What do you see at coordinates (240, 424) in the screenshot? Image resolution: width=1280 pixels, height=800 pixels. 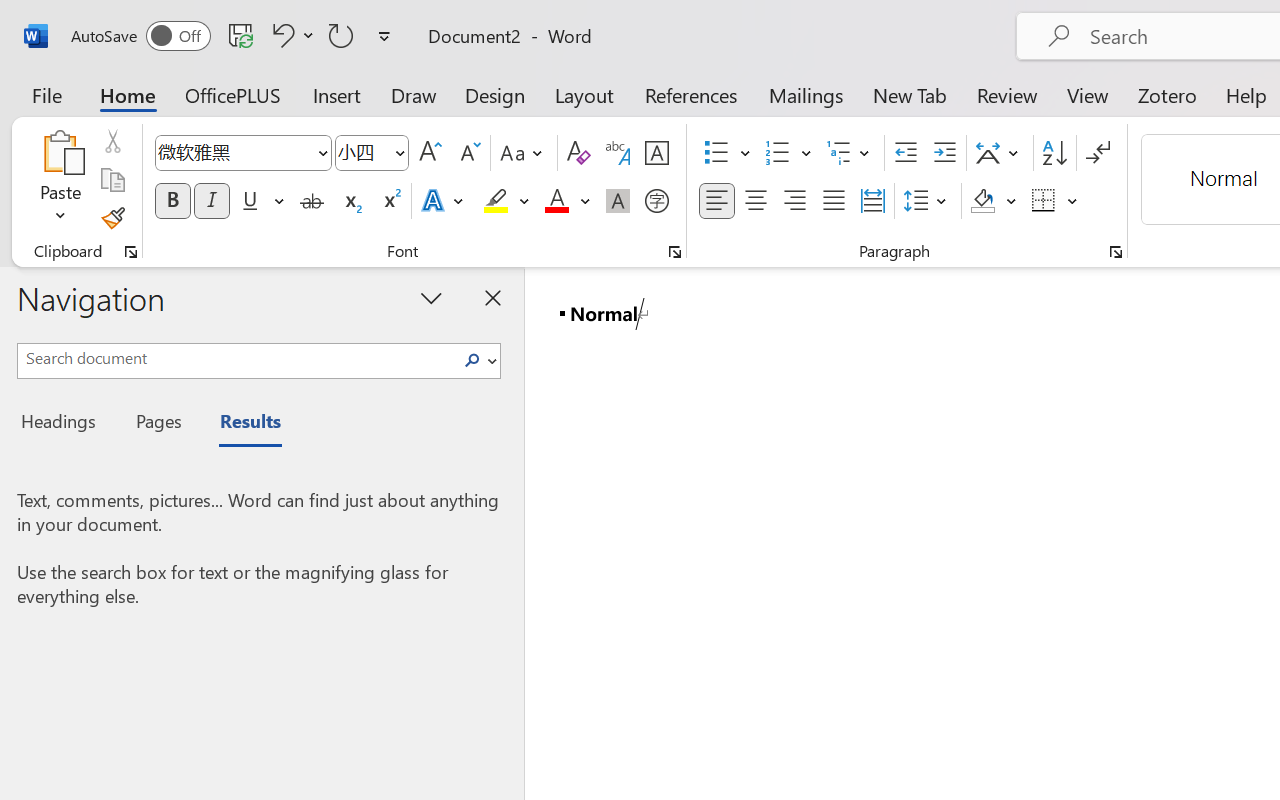 I see `Results` at bounding box center [240, 424].